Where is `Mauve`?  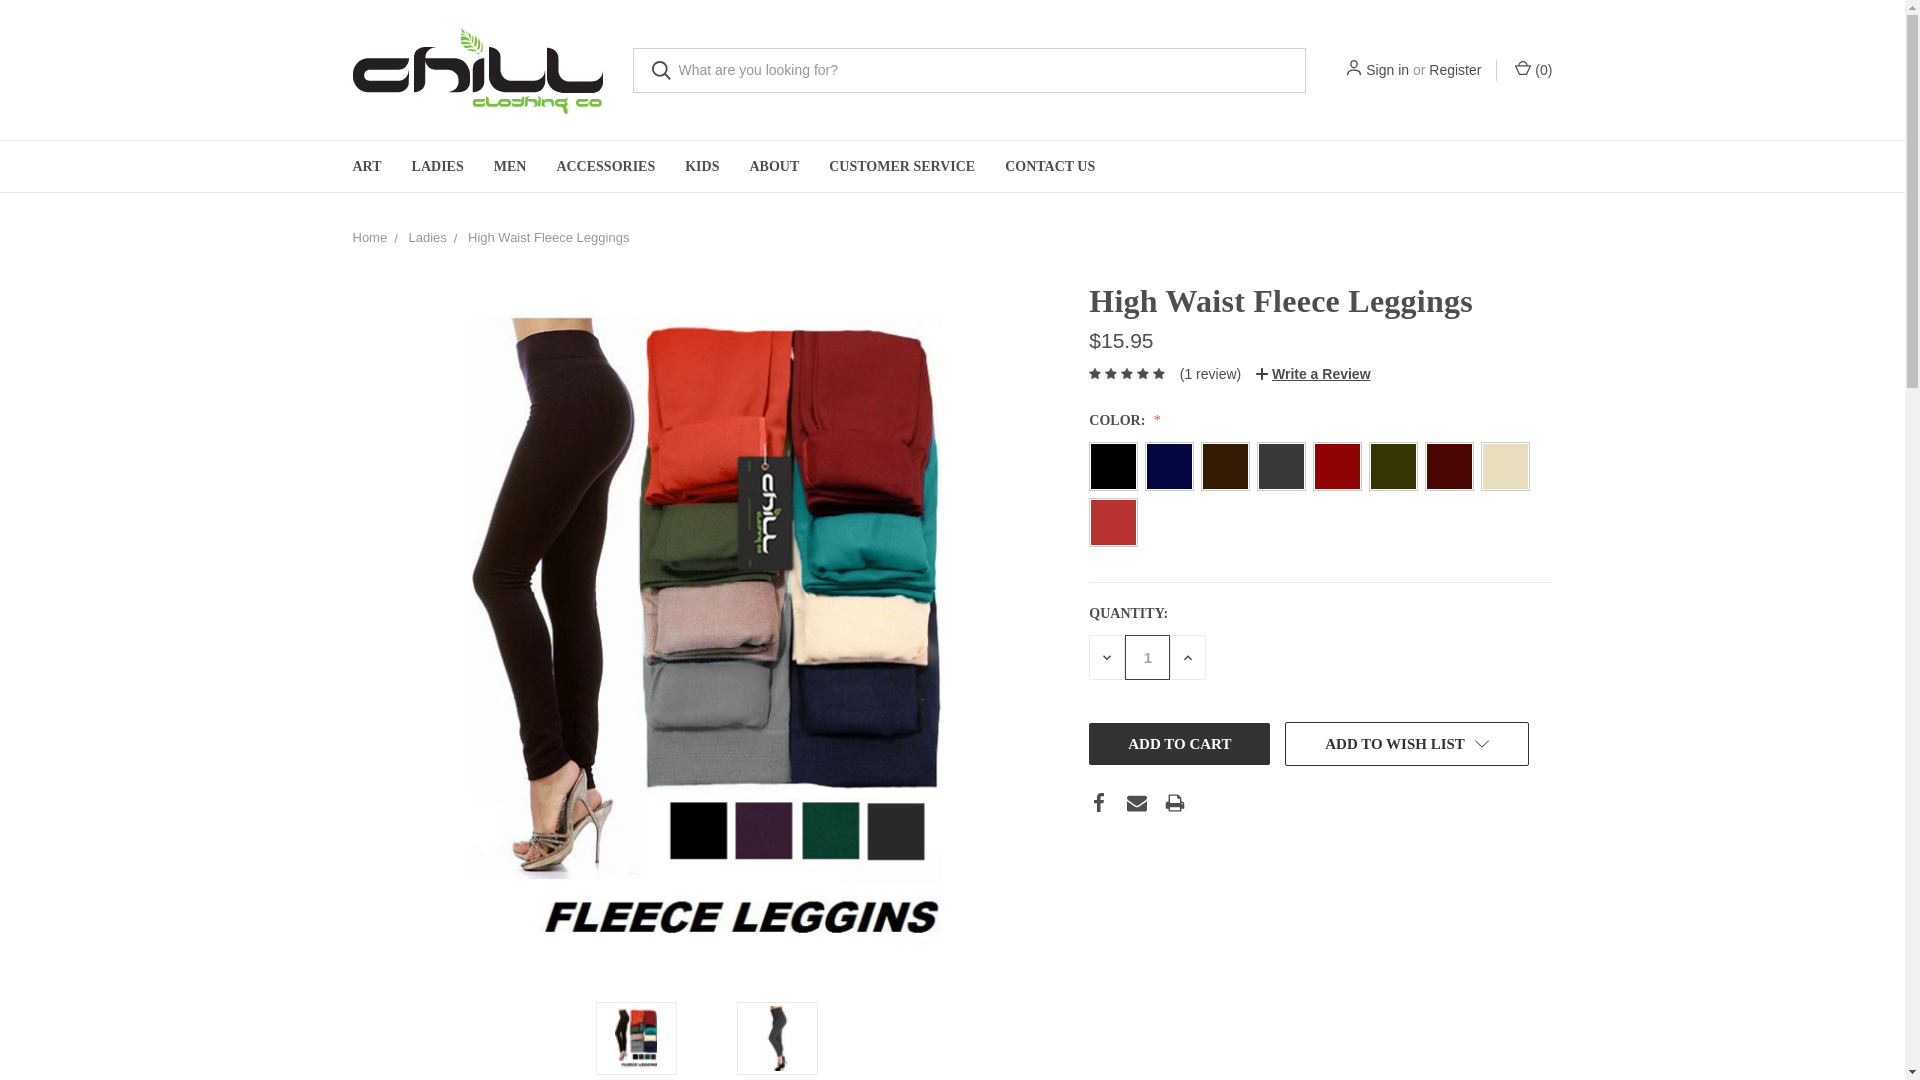 Mauve is located at coordinates (1113, 522).